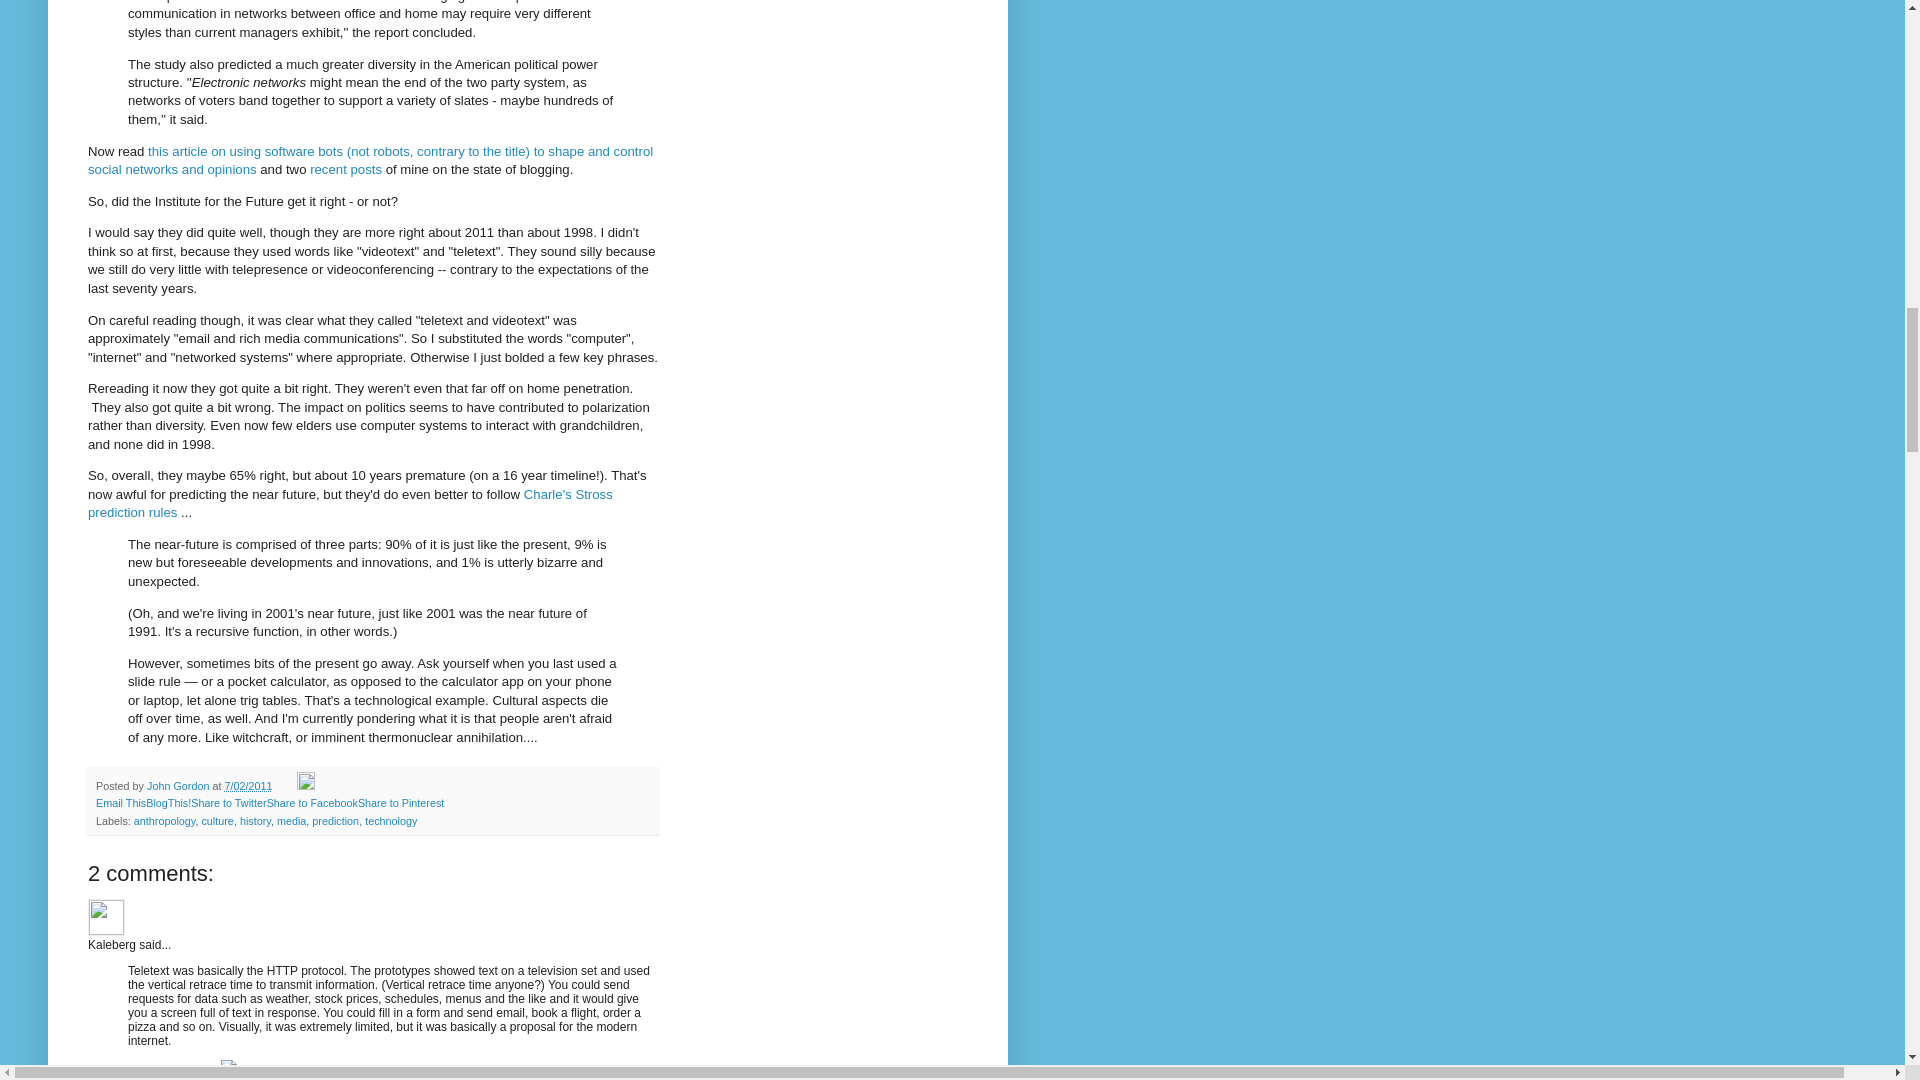 The width and height of the screenshot is (1920, 1080). What do you see at coordinates (286, 785) in the screenshot?
I see `Email Post` at bounding box center [286, 785].